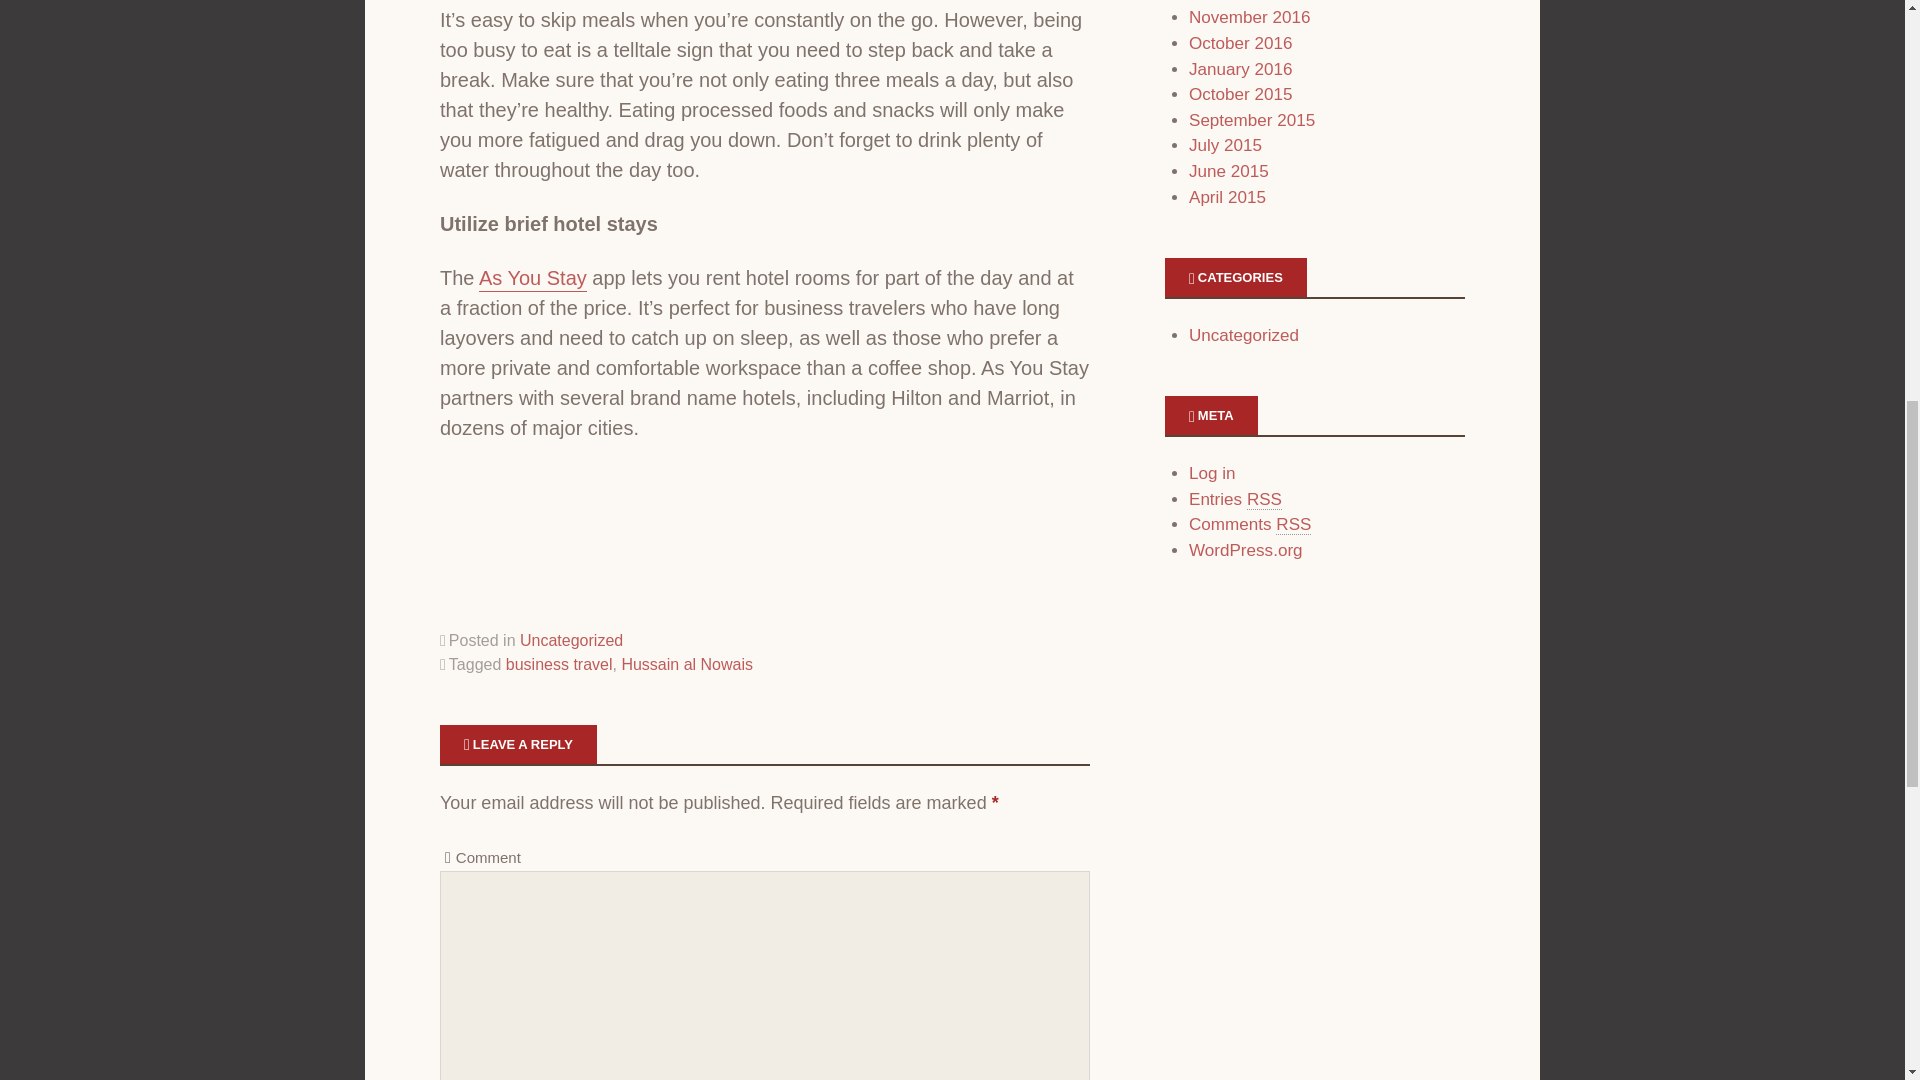  What do you see at coordinates (1240, 94) in the screenshot?
I see `October 2015` at bounding box center [1240, 94].